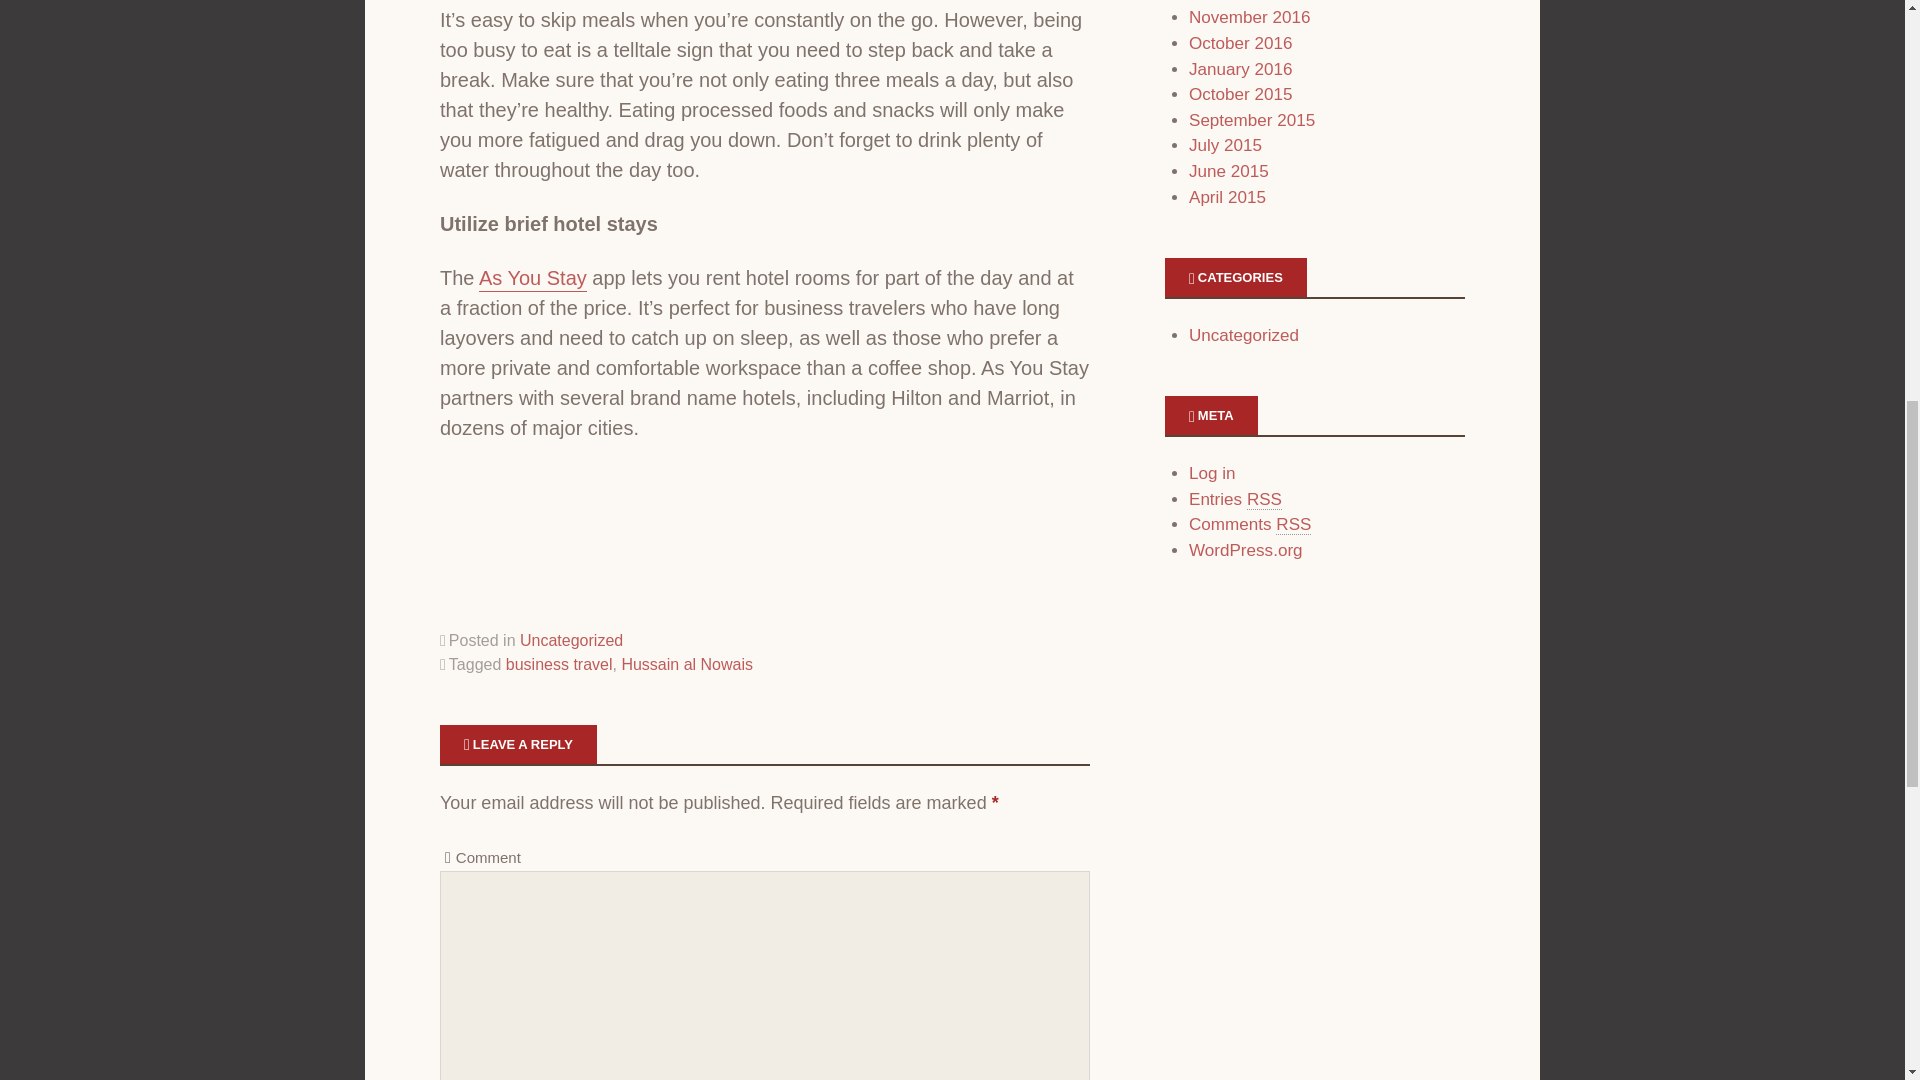  What do you see at coordinates (1240, 94) in the screenshot?
I see `October 2015` at bounding box center [1240, 94].